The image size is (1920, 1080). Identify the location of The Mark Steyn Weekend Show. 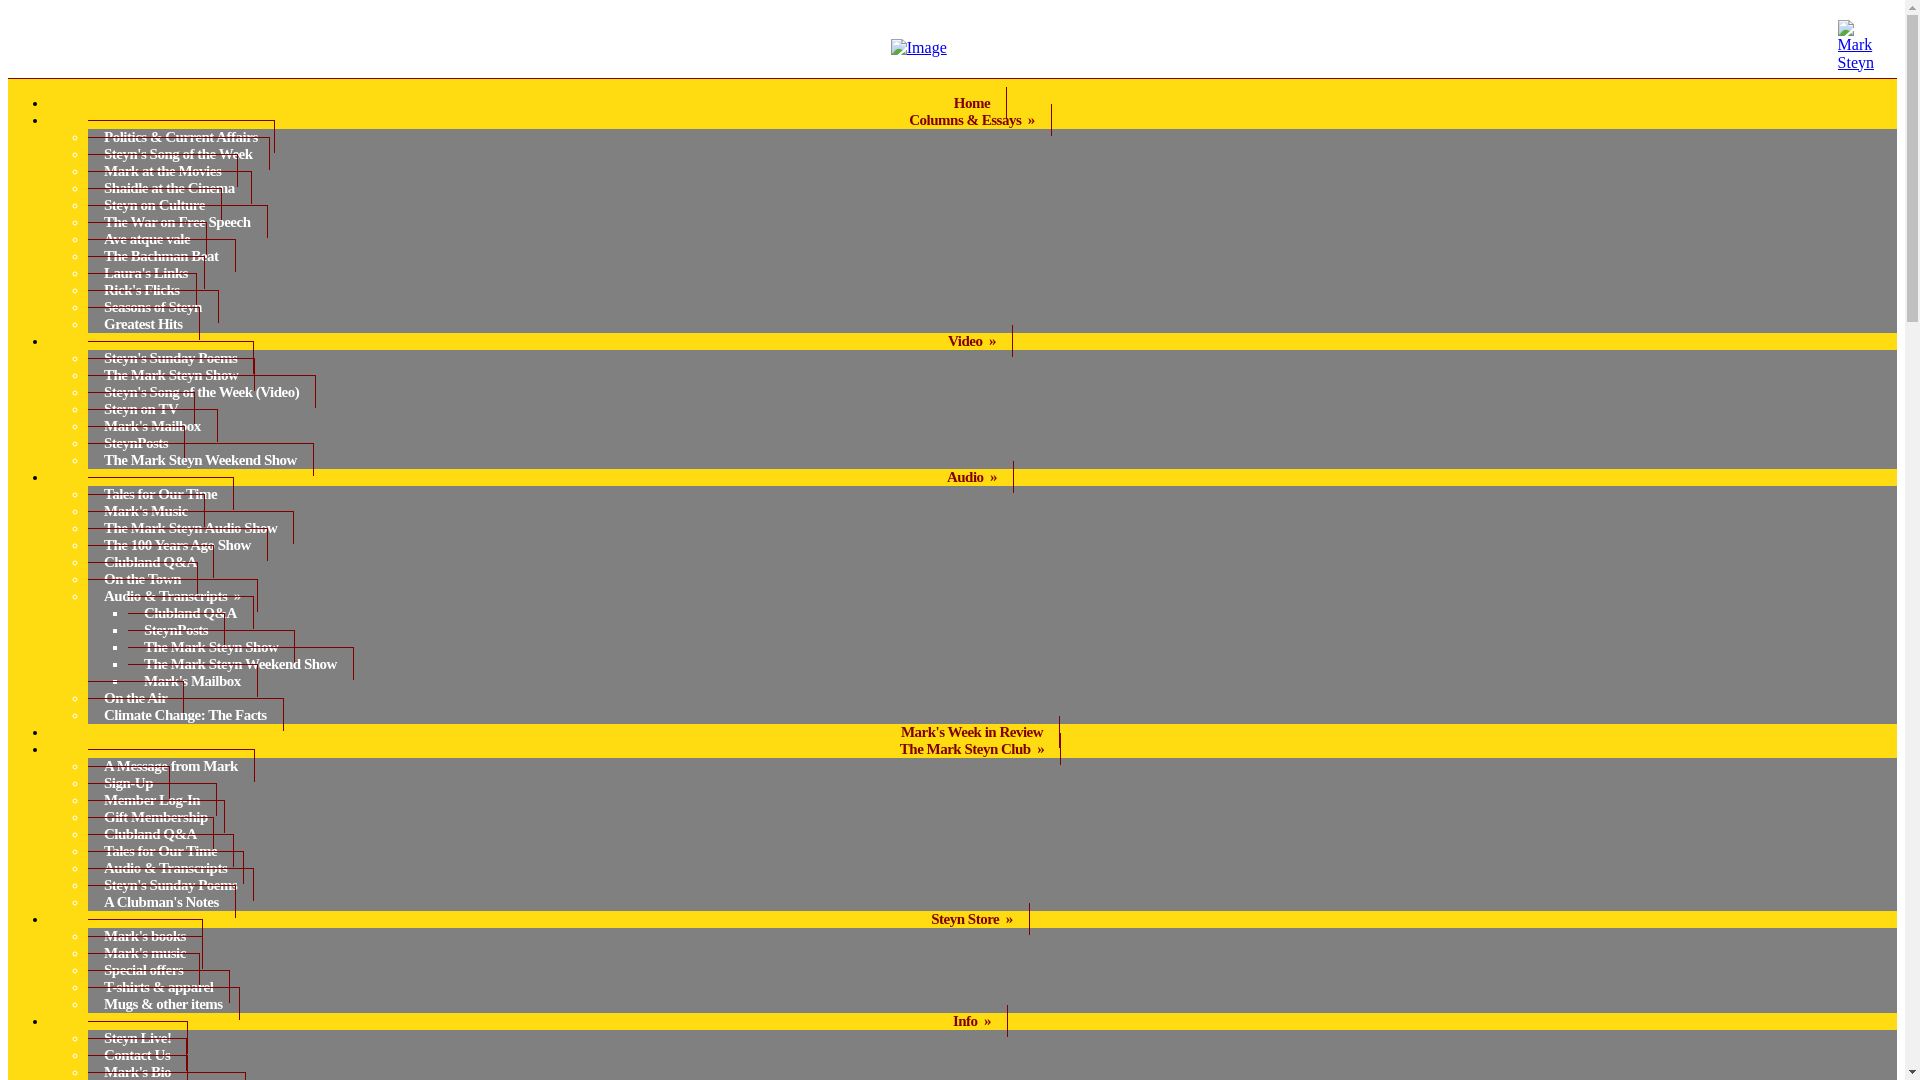
(240, 663).